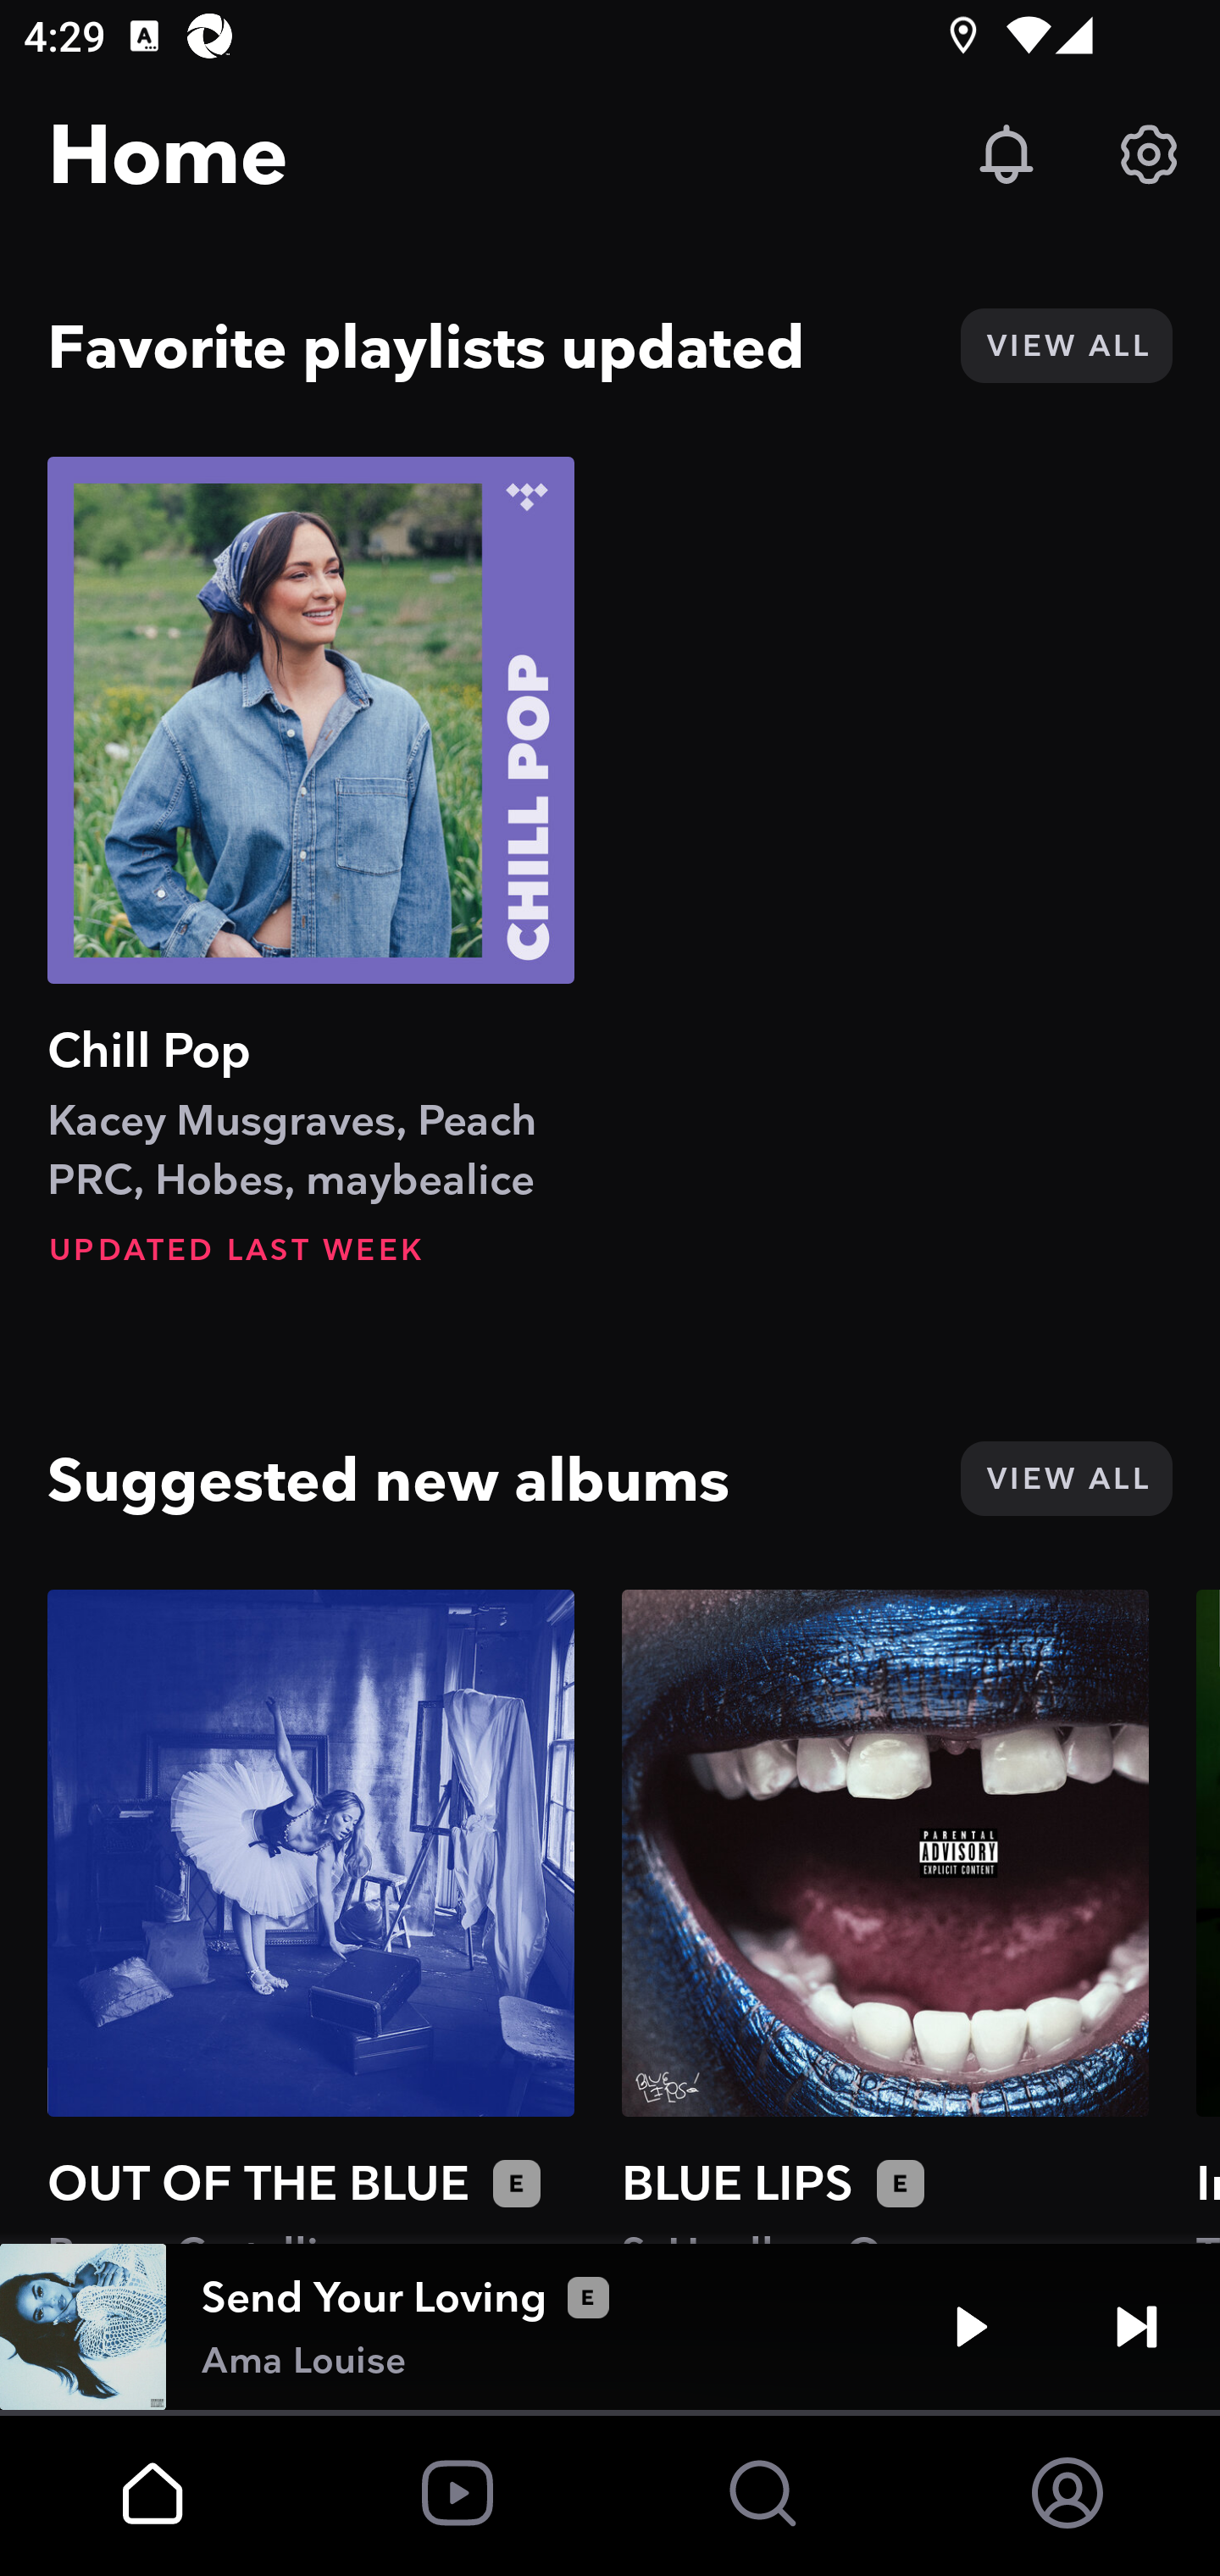  What do you see at coordinates (971, 2327) in the screenshot?
I see `Play` at bounding box center [971, 2327].